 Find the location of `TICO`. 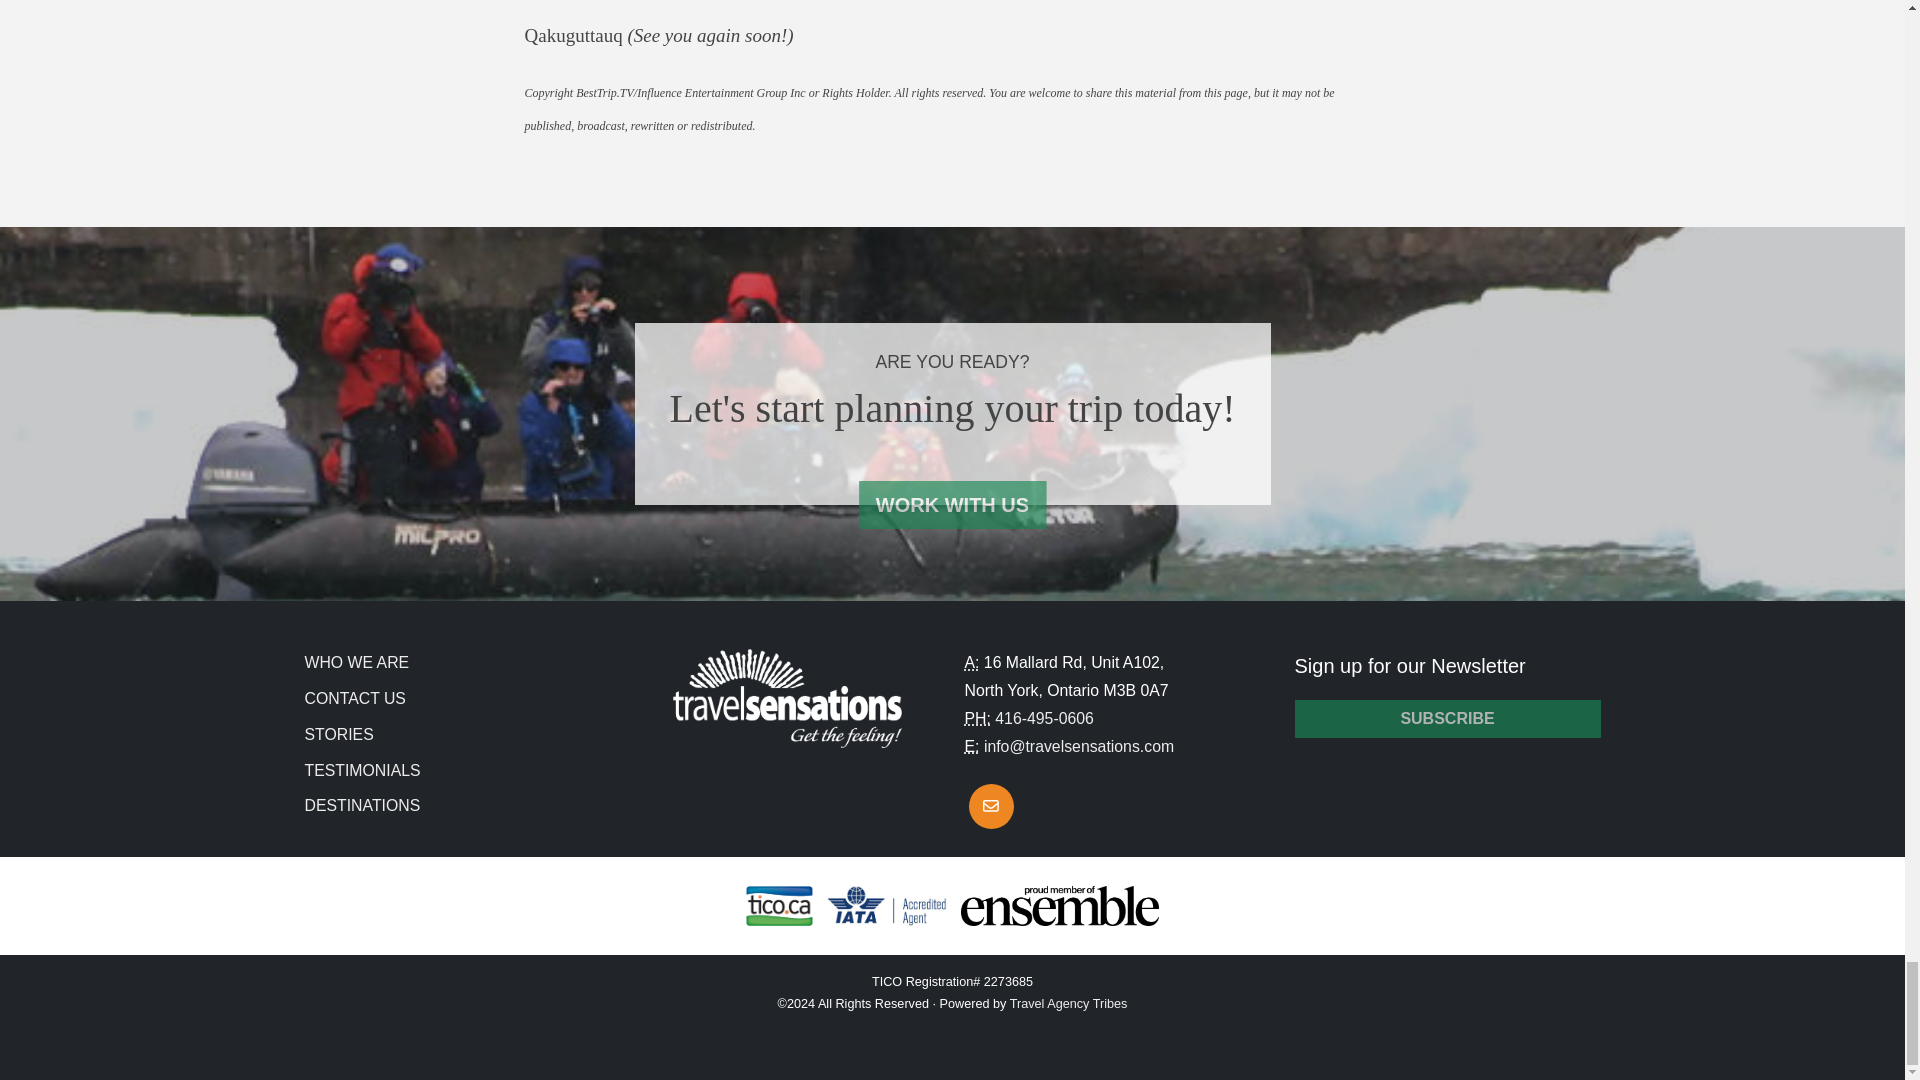

TICO is located at coordinates (779, 905).